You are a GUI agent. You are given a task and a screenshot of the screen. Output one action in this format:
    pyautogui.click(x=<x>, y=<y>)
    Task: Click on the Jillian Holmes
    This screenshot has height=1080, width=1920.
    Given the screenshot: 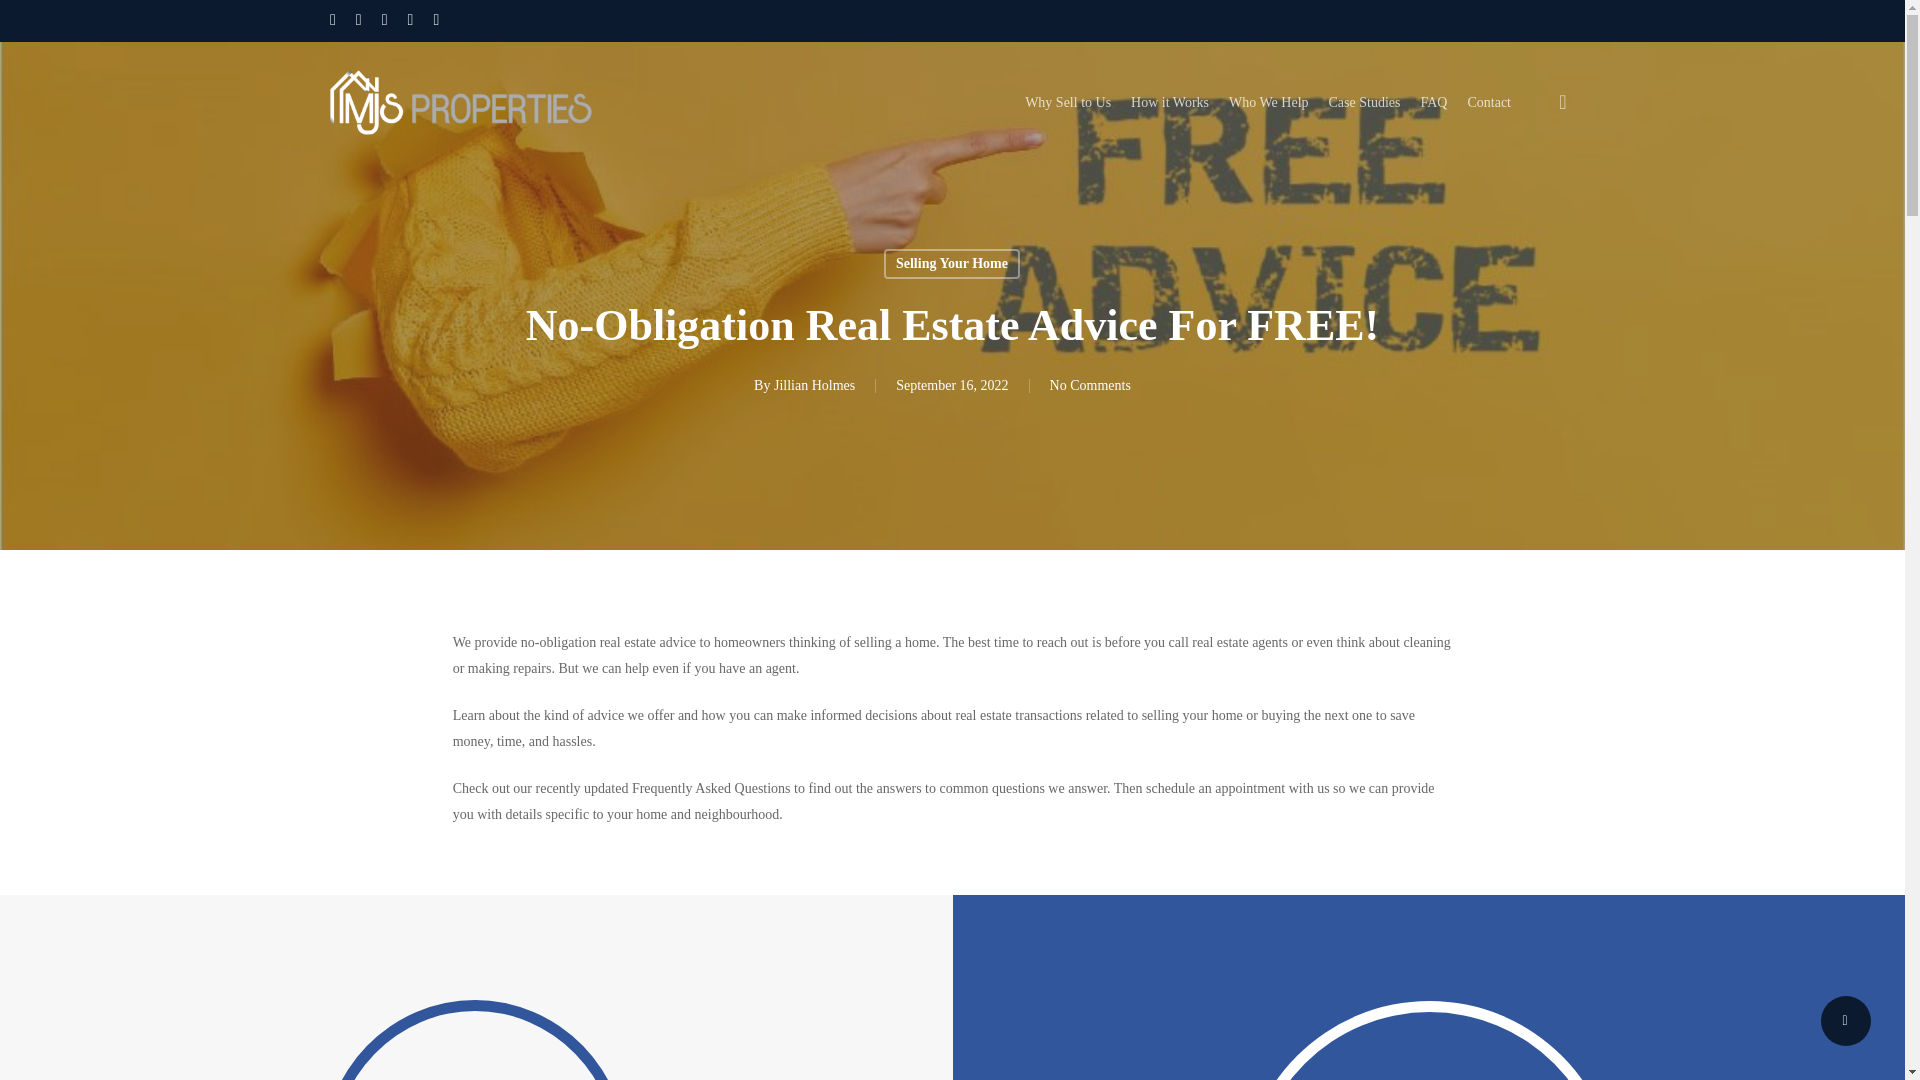 What is the action you would take?
    pyautogui.click(x=814, y=386)
    